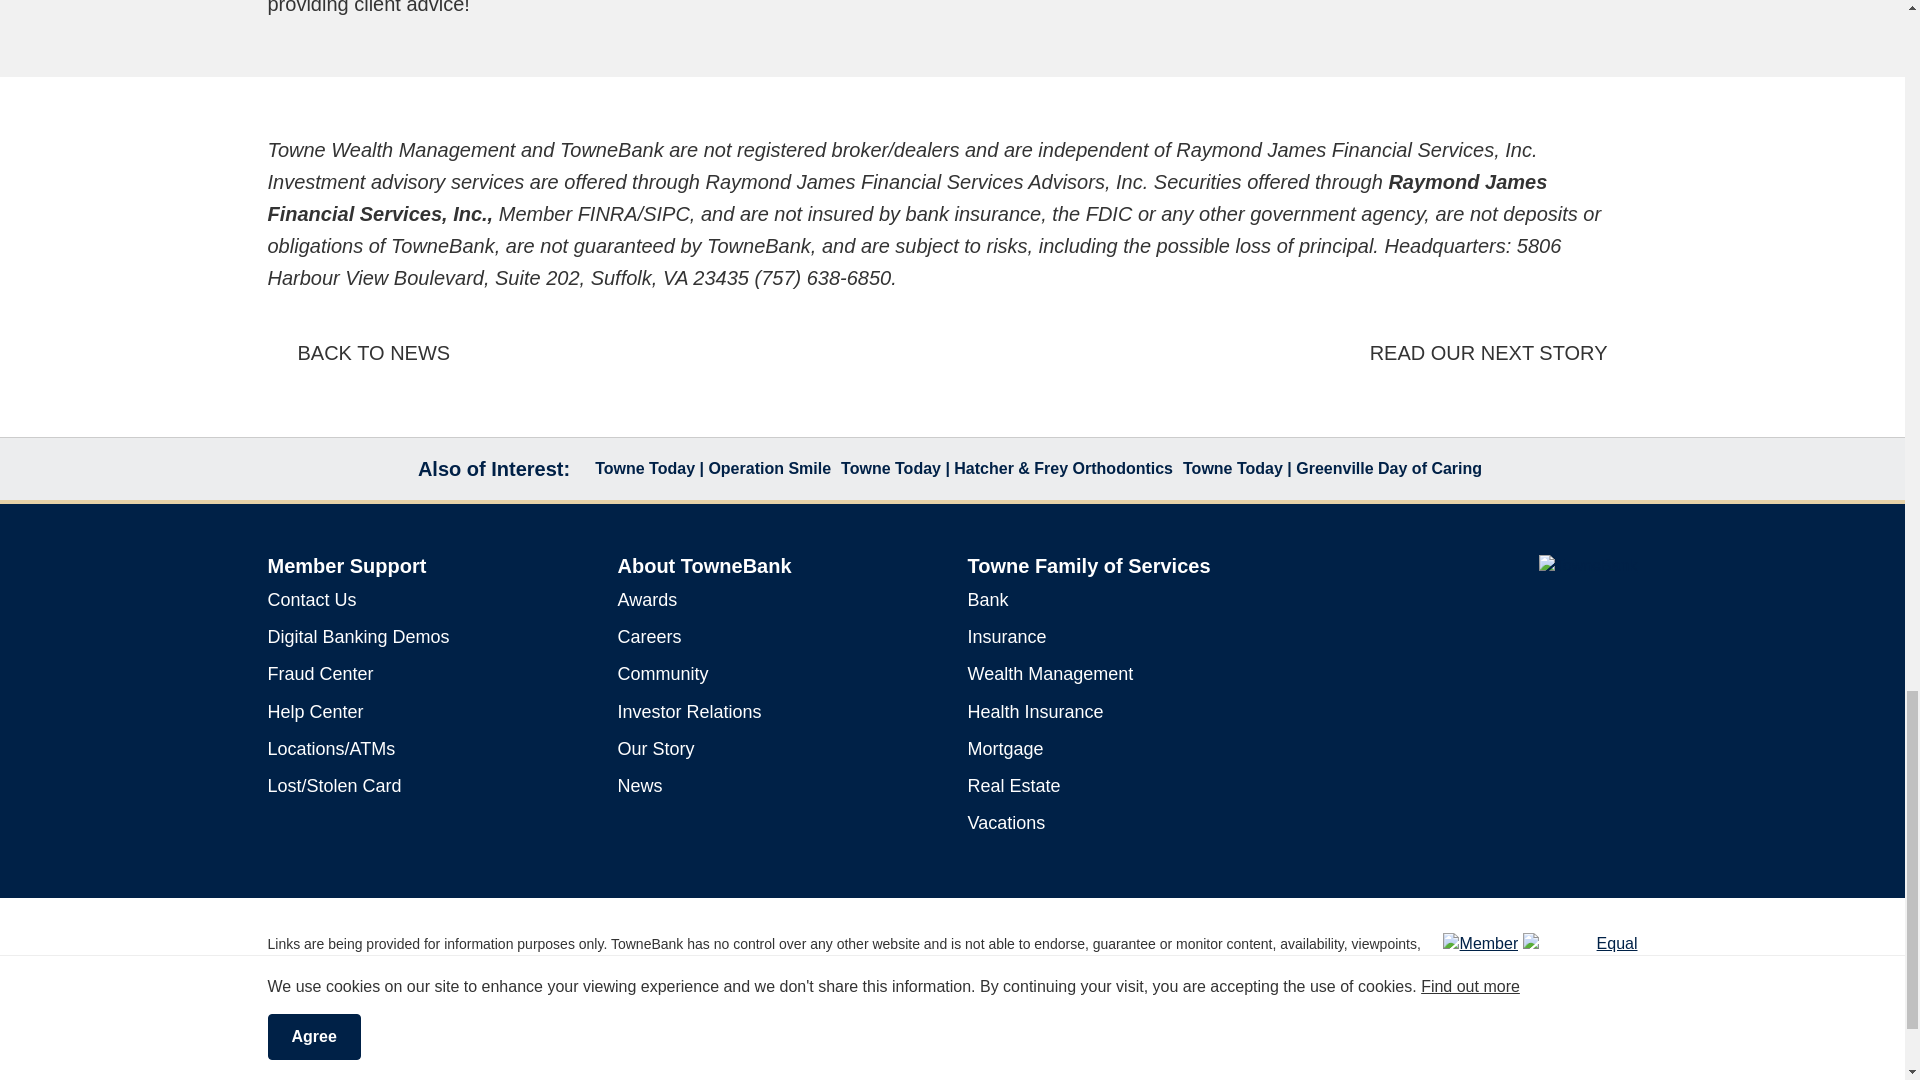 The image size is (1920, 1080). I want to click on Careers, so click(650, 636).